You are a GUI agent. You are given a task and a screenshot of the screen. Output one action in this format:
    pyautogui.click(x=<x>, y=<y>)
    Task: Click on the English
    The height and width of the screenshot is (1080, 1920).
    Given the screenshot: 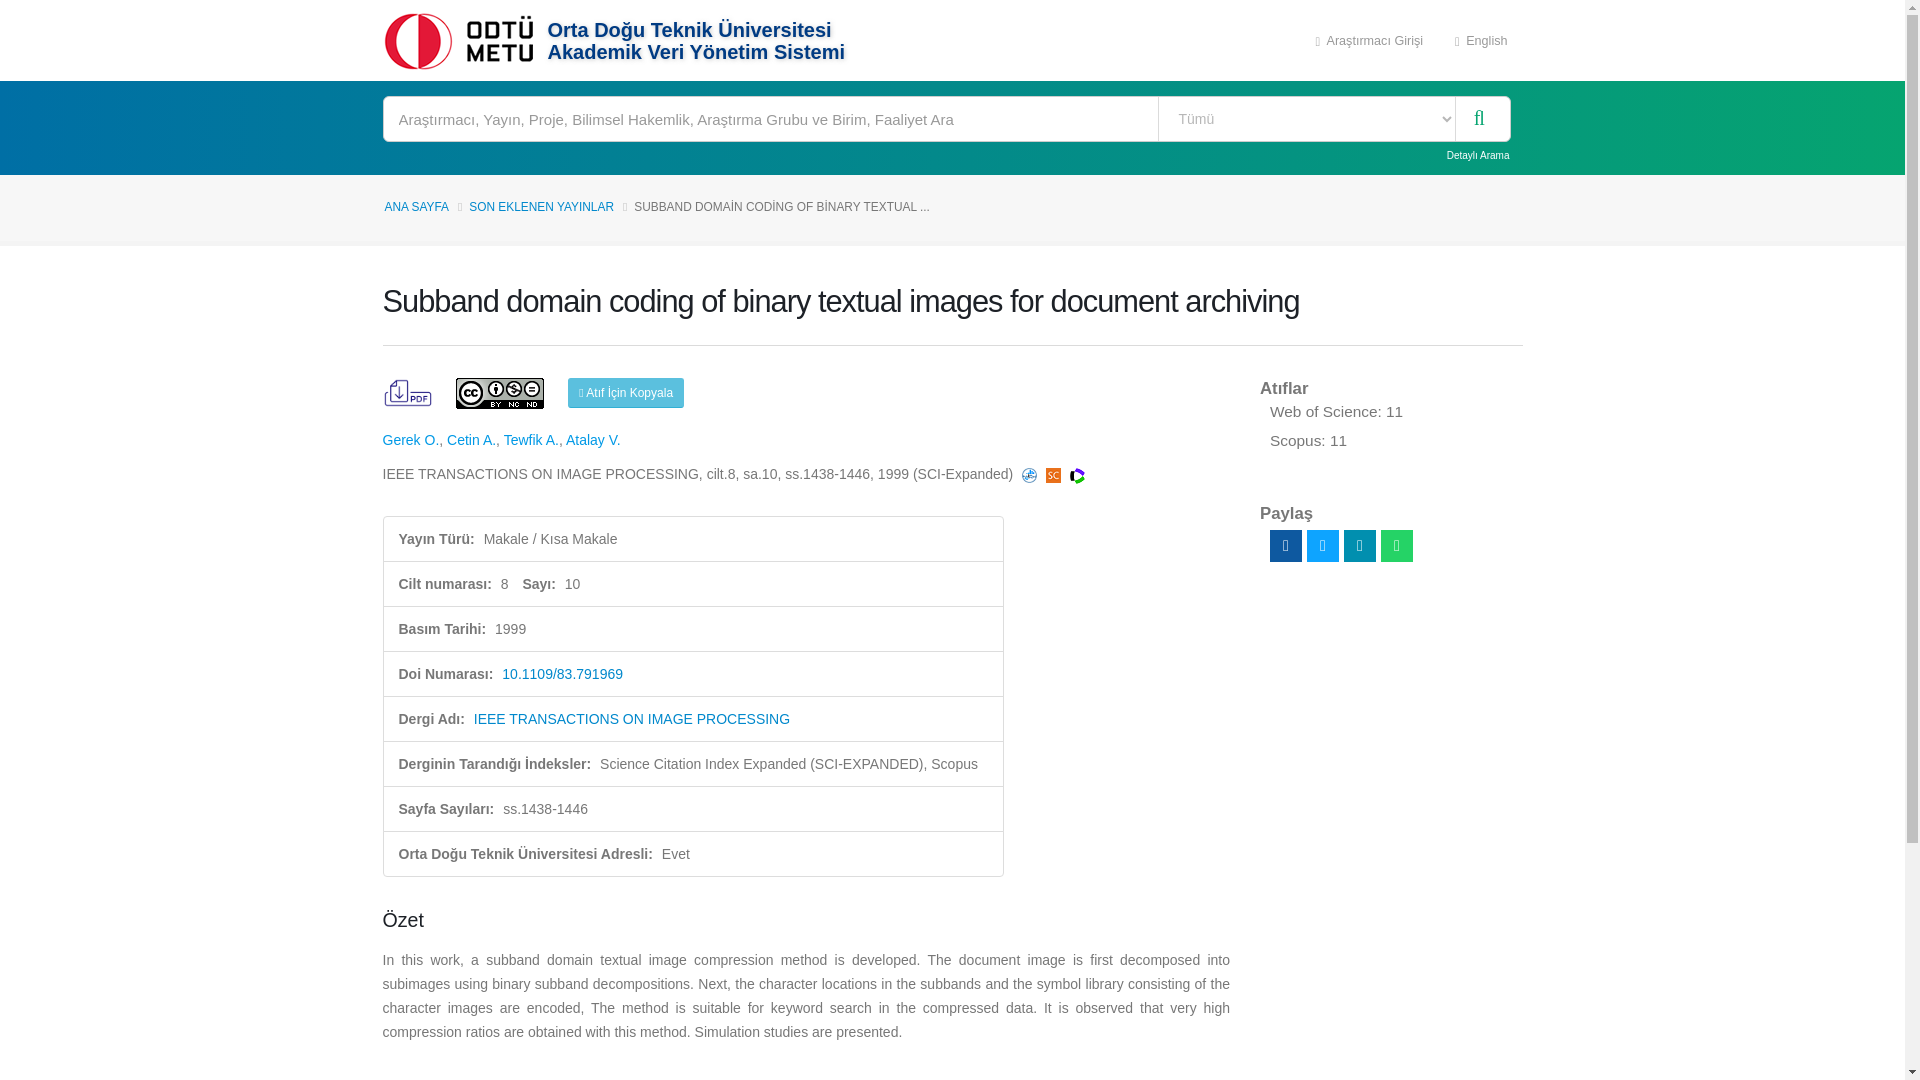 What is the action you would take?
    pyautogui.click(x=1481, y=40)
    